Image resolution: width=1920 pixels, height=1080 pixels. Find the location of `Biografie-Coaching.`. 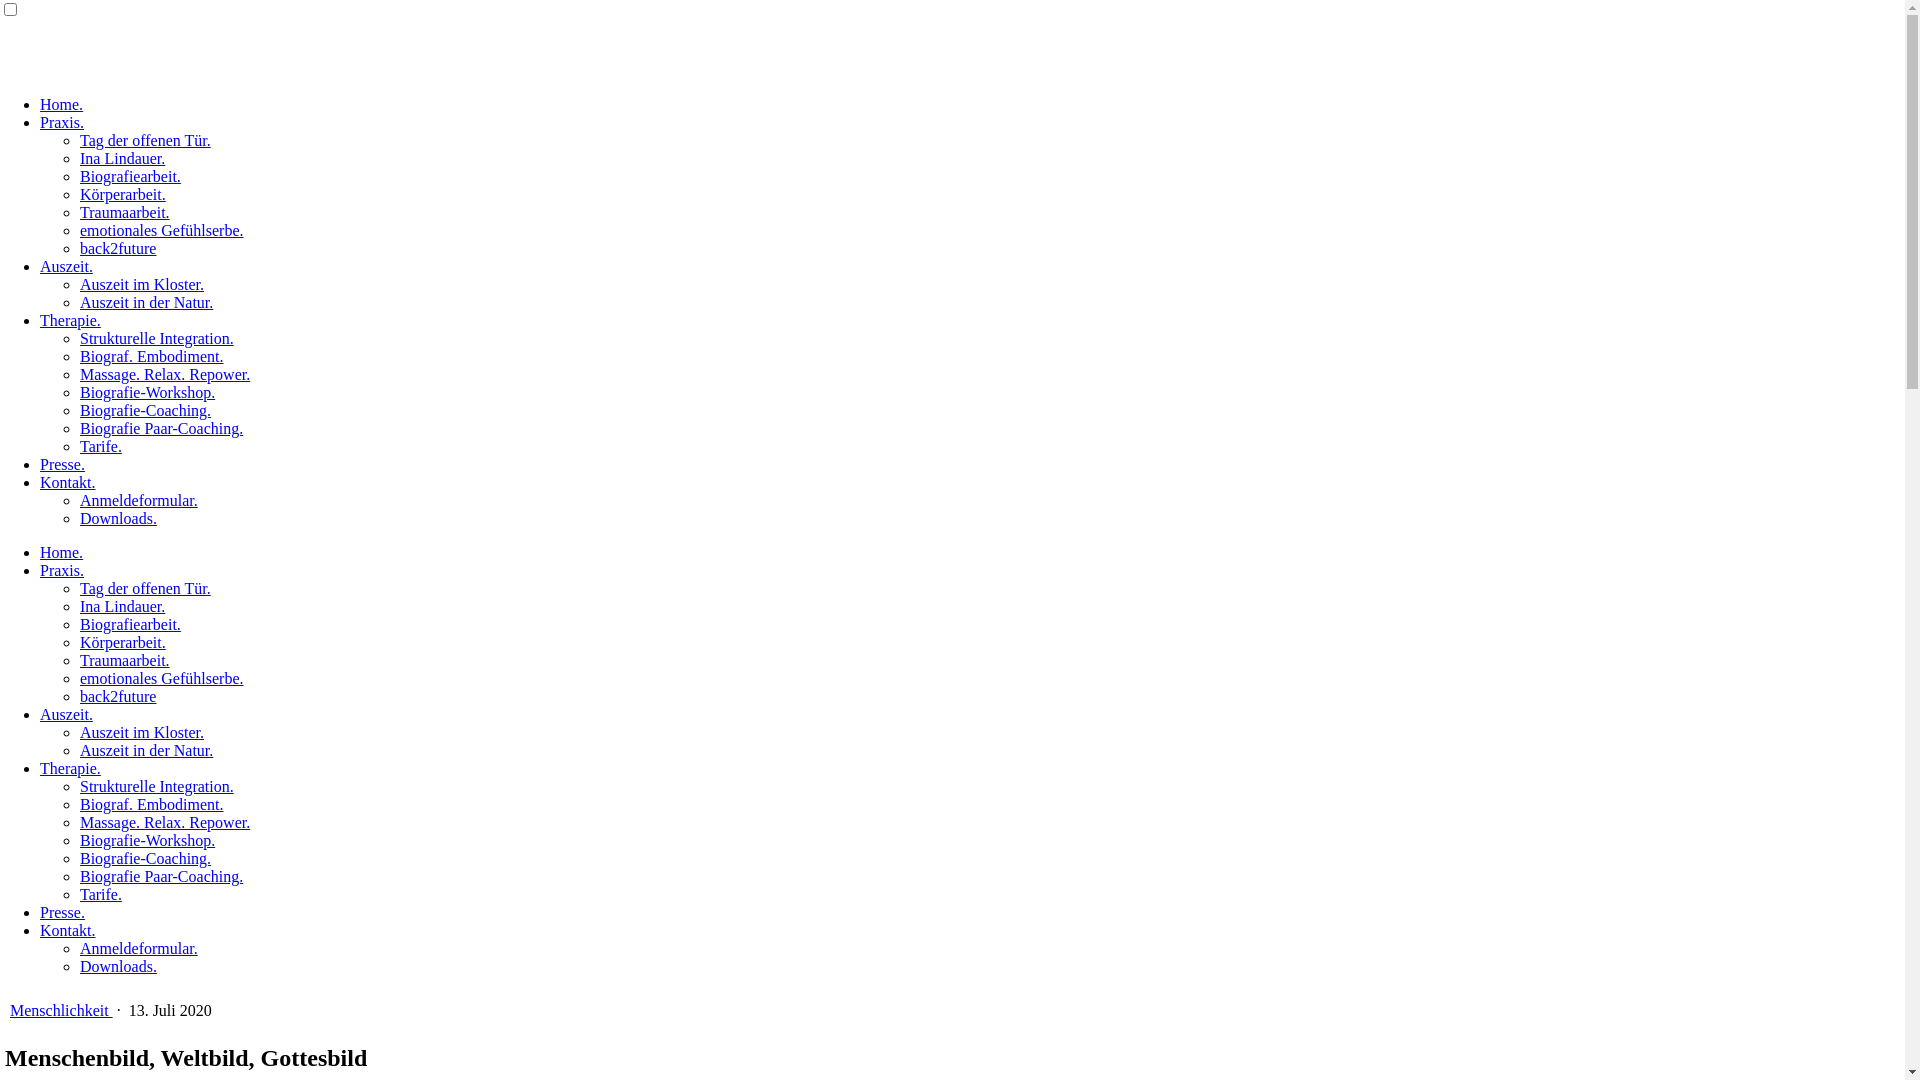

Biografie-Coaching. is located at coordinates (146, 858).